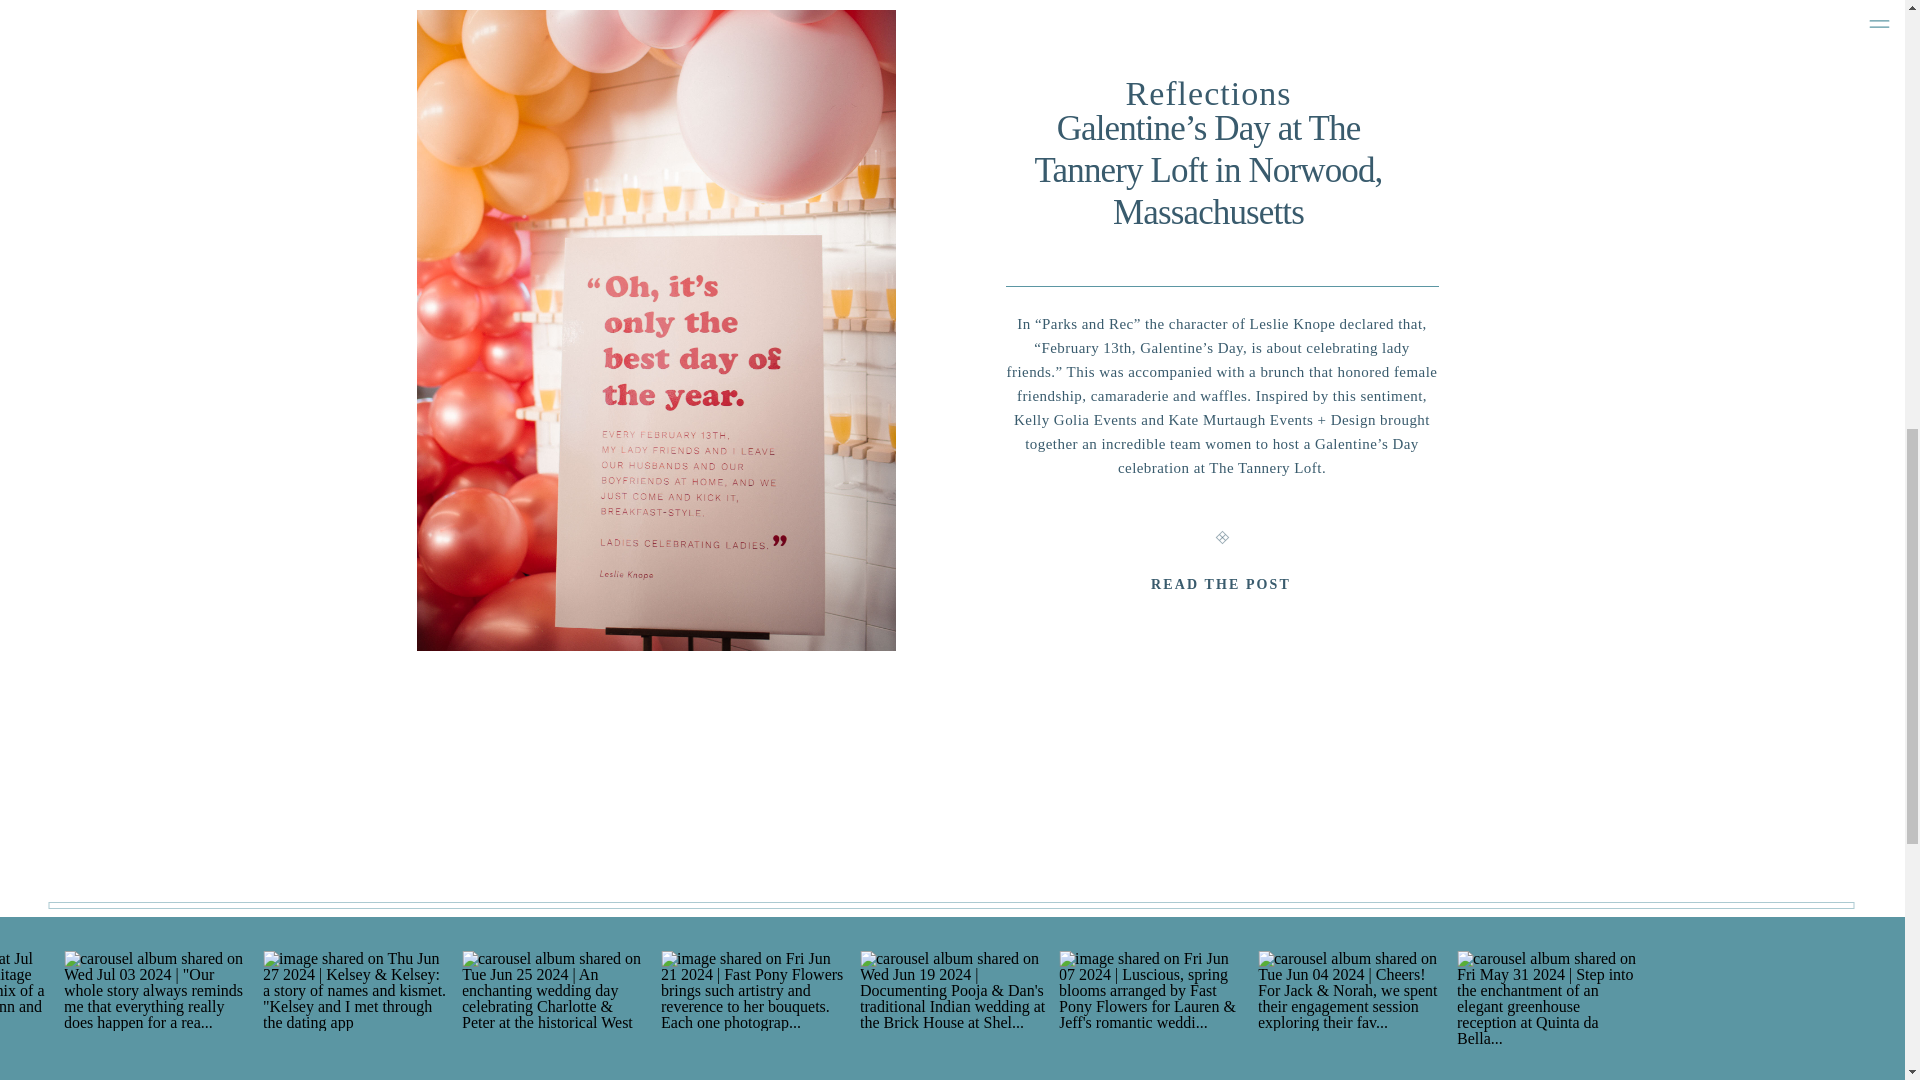 The width and height of the screenshot is (1920, 1080). I want to click on Reflections, so click(1208, 93).